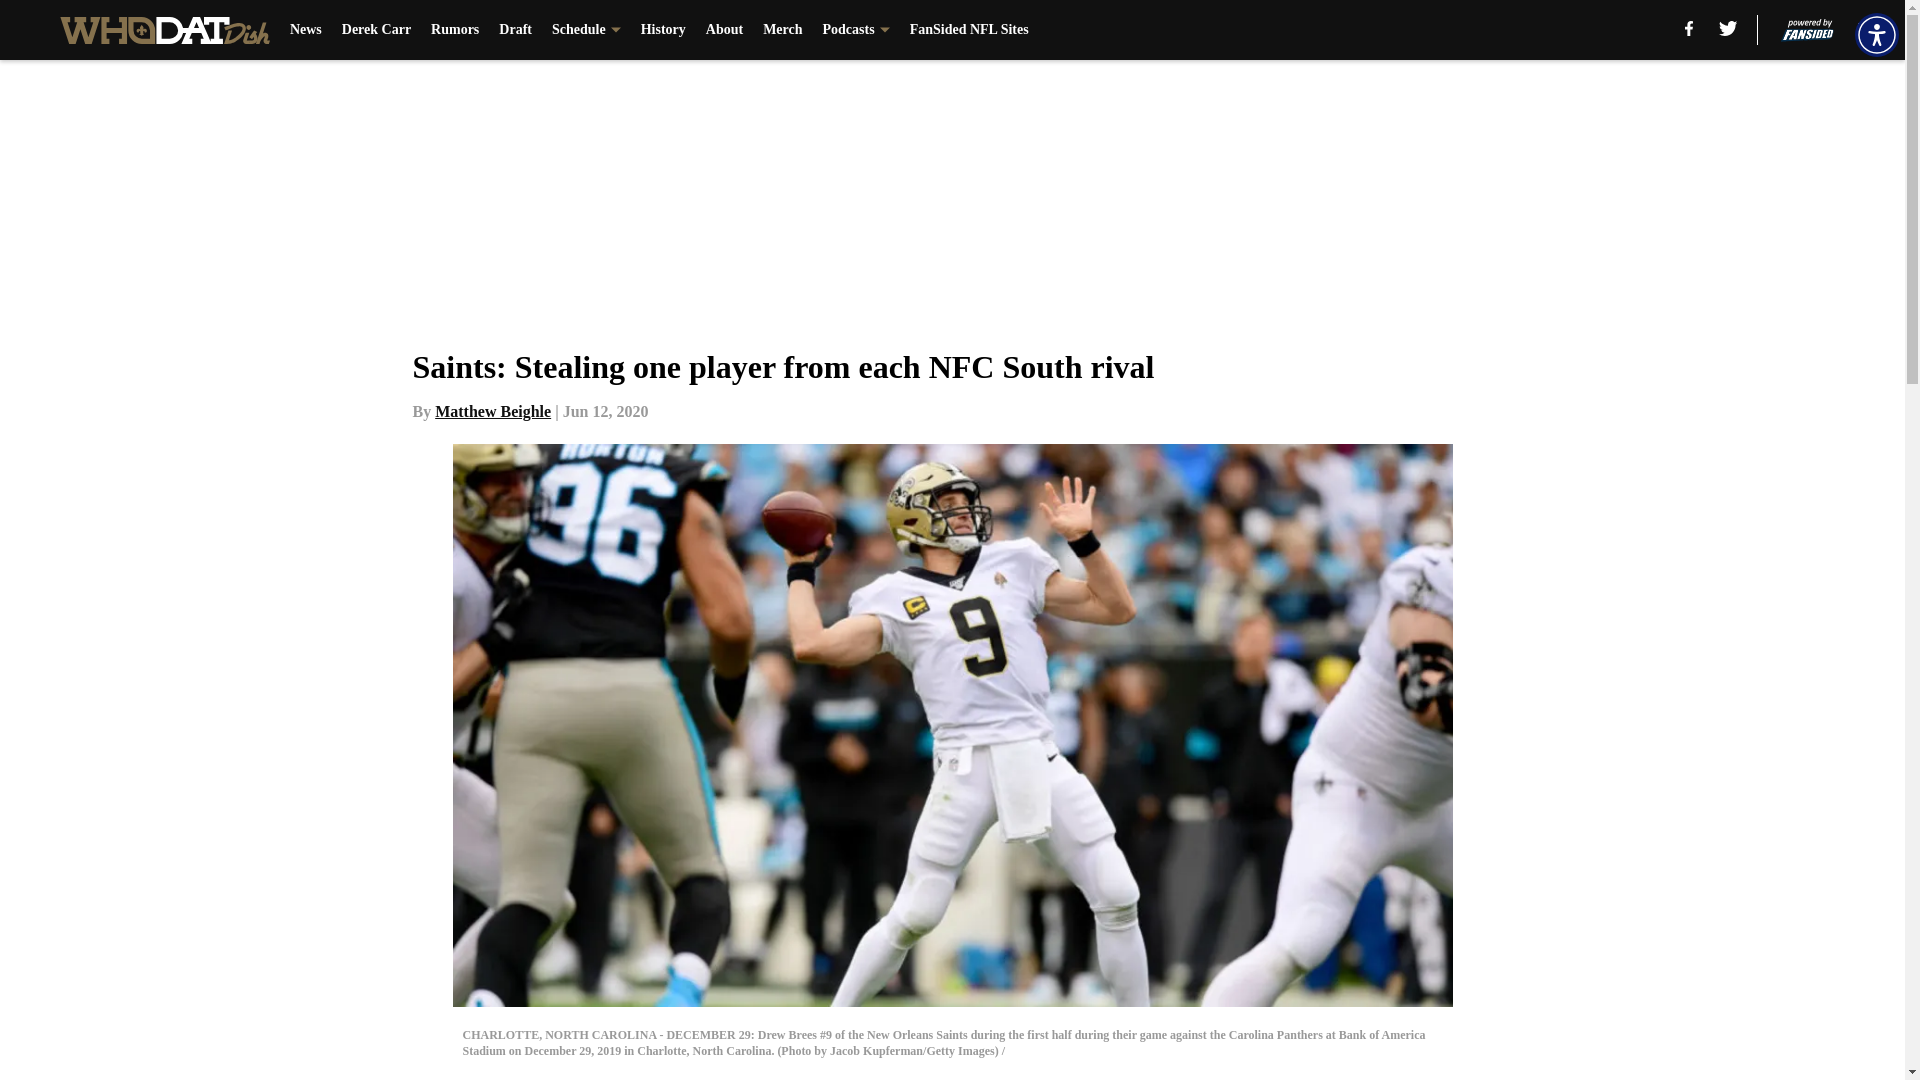 This screenshot has height=1080, width=1920. I want to click on About, so click(724, 30).